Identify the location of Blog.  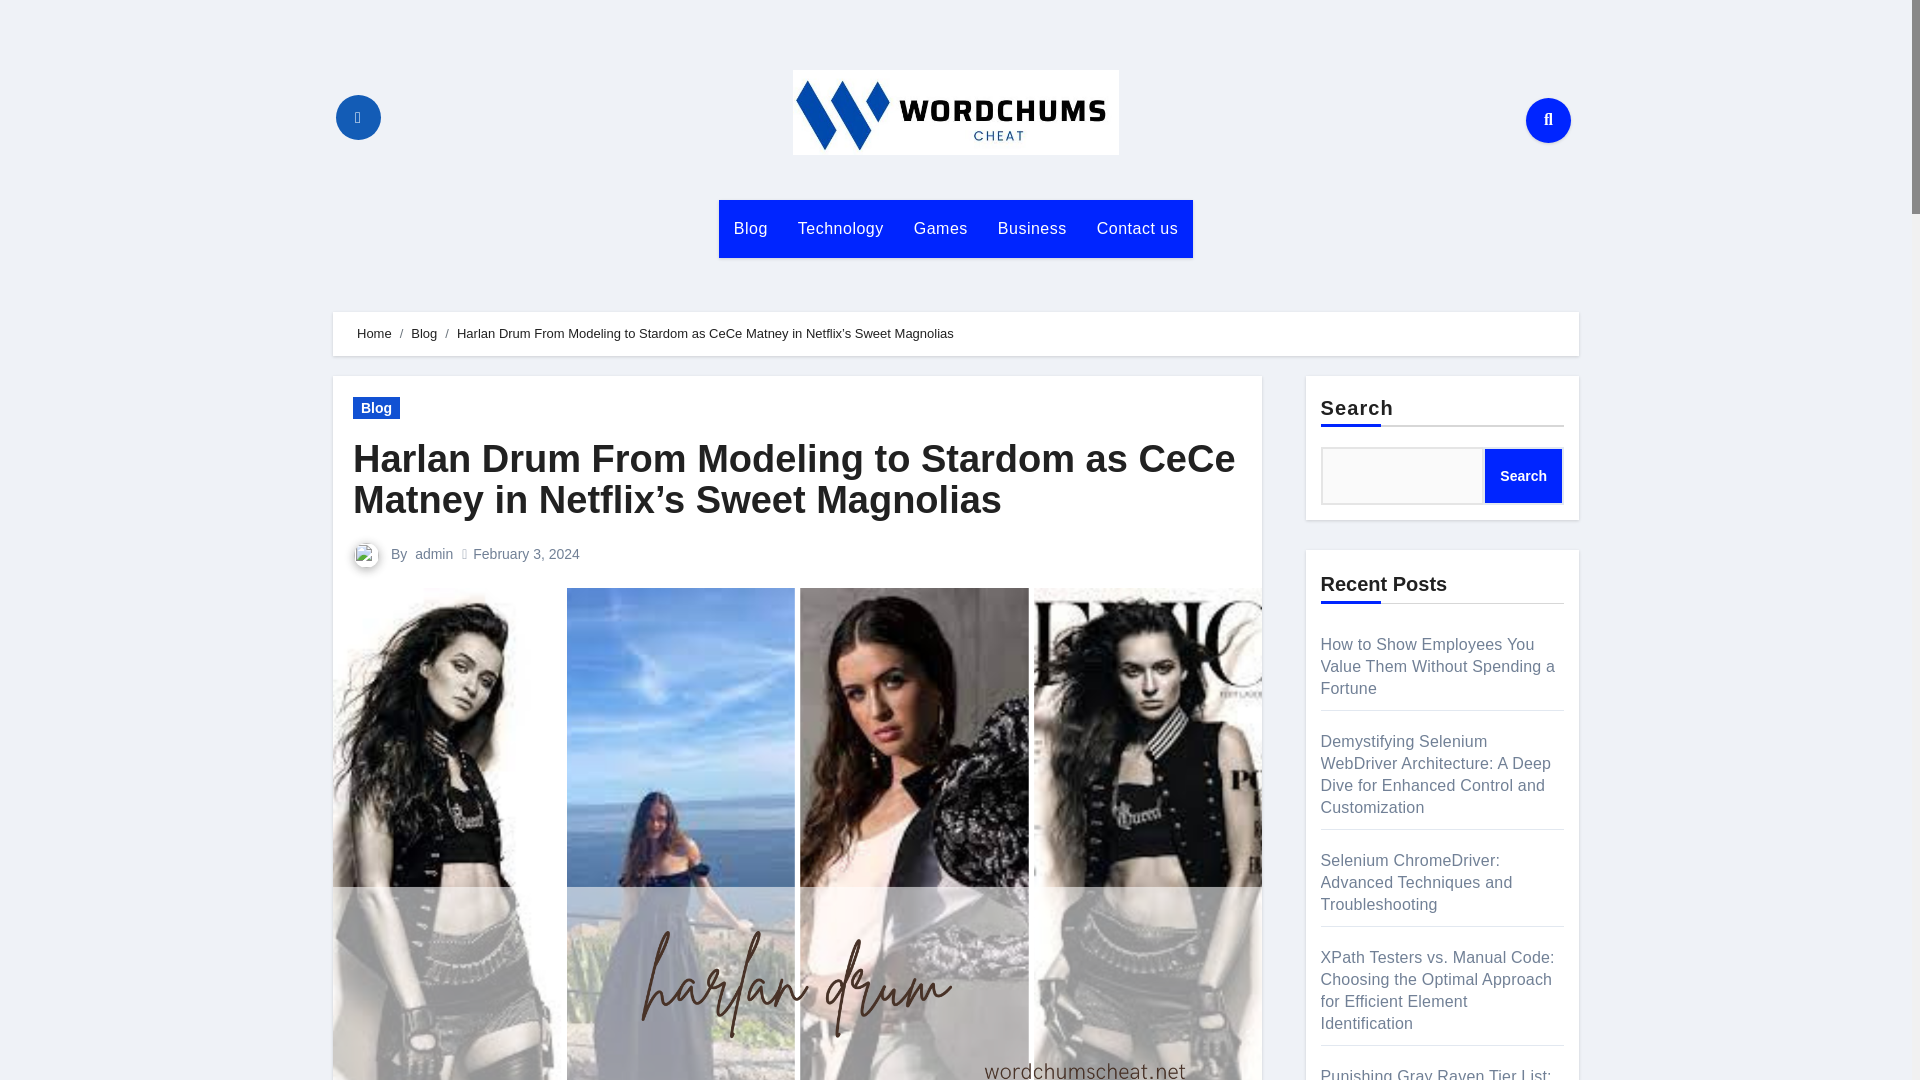
(750, 228).